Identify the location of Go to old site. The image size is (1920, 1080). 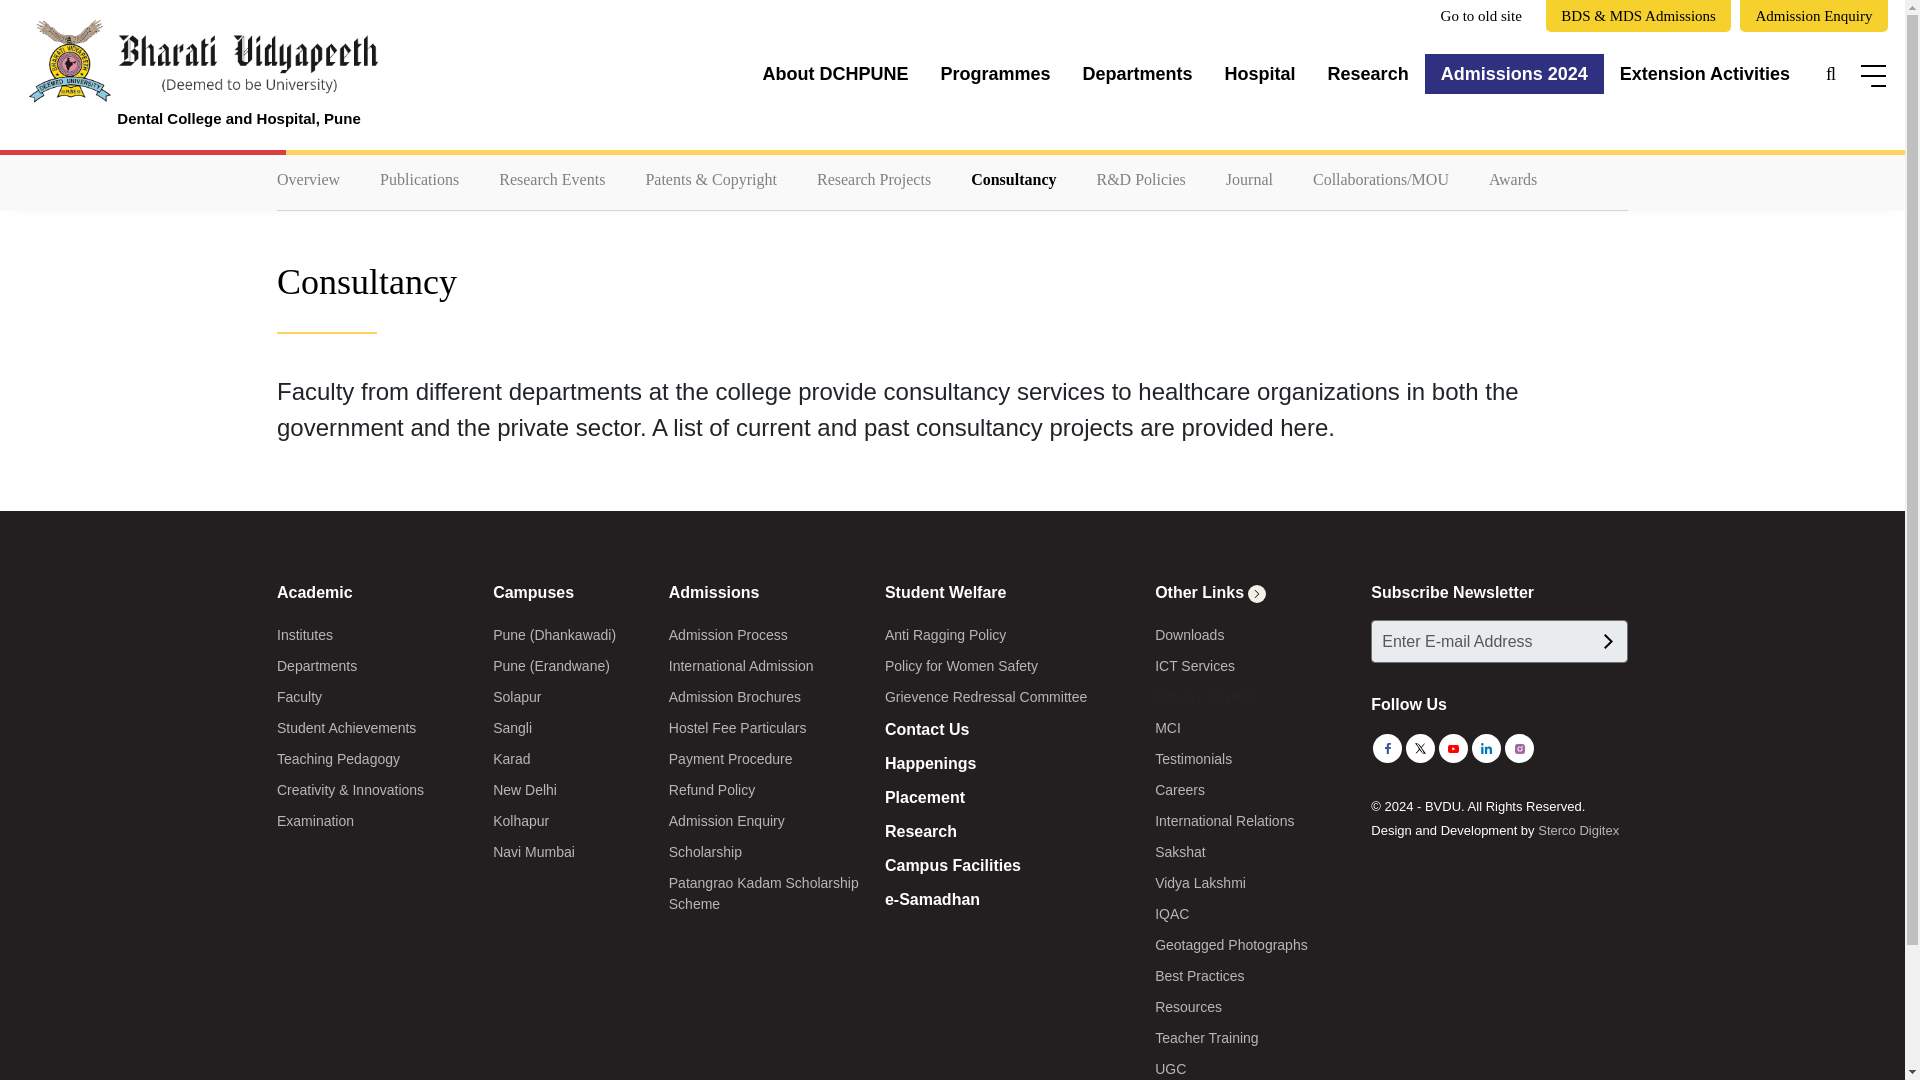
(1482, 16).